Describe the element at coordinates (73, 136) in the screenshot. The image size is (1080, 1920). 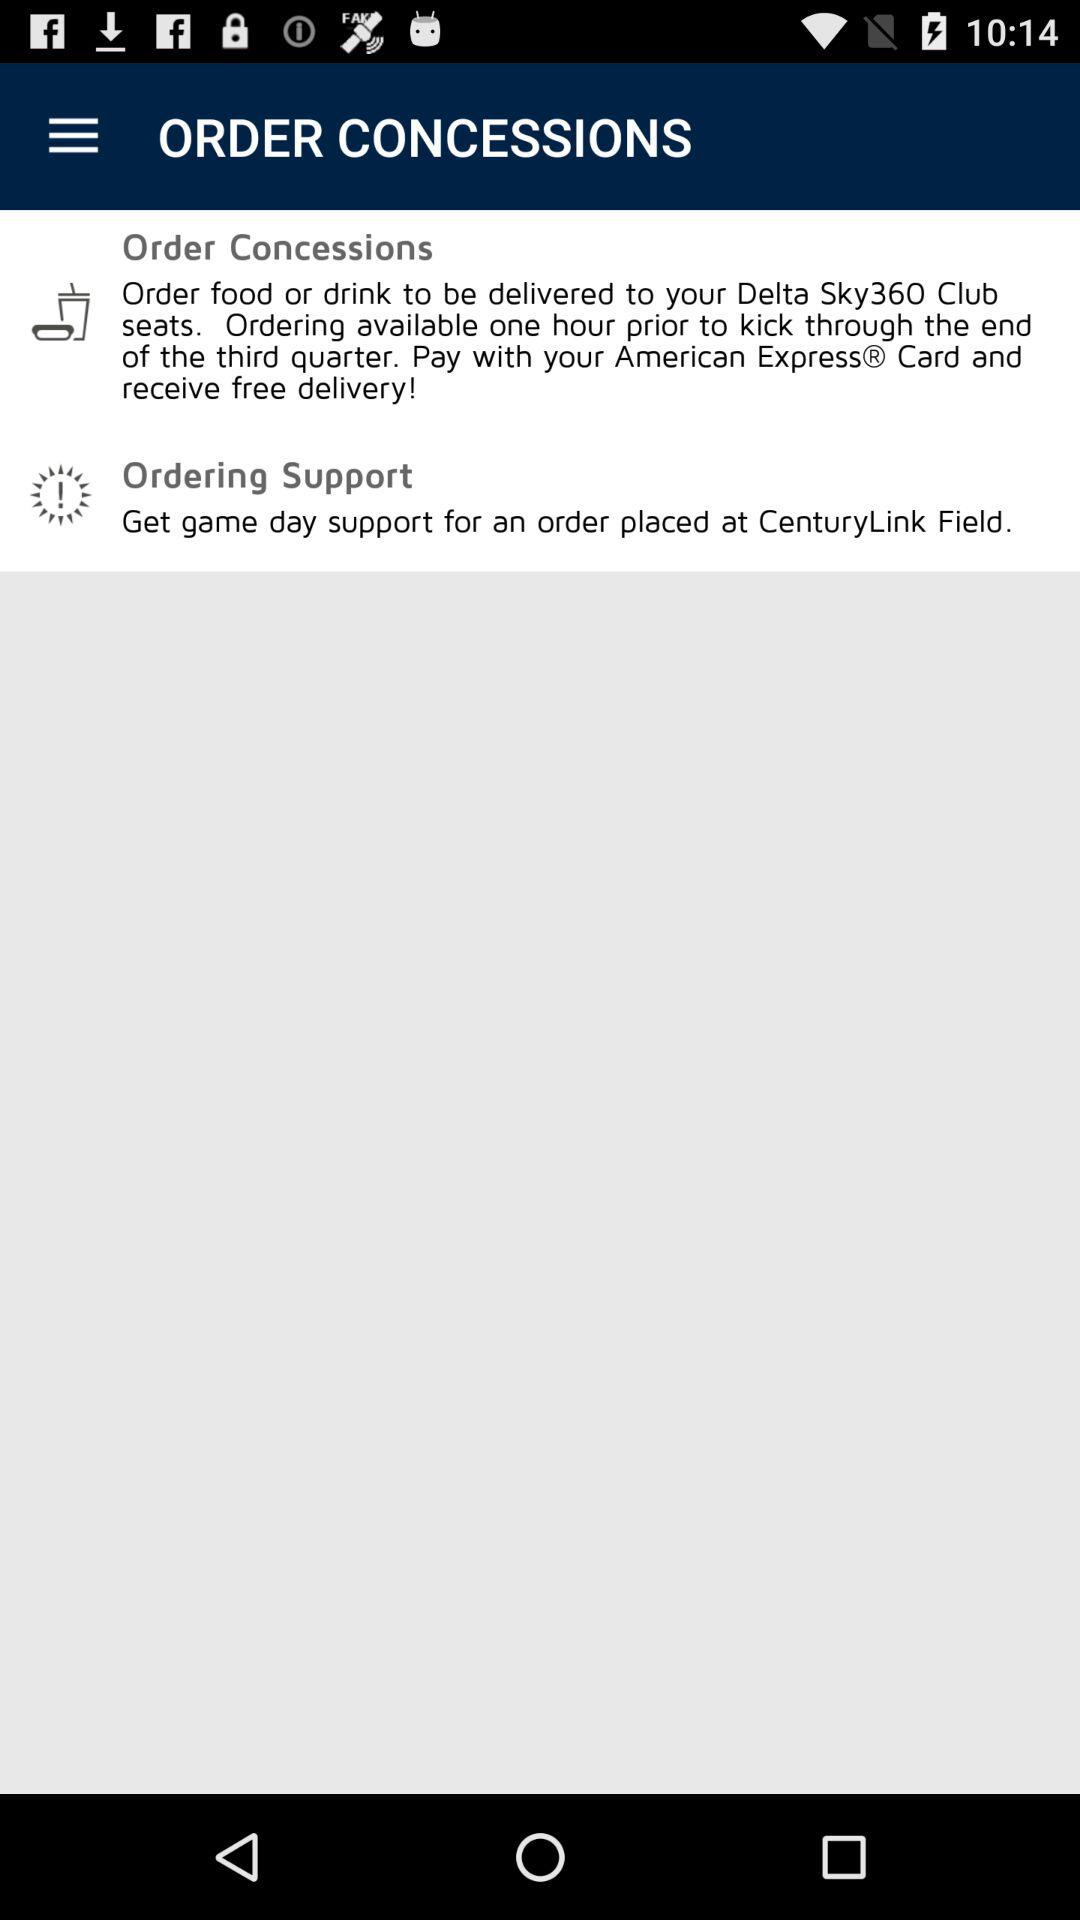
I see `launch the item above the order concessions icon` at that location.